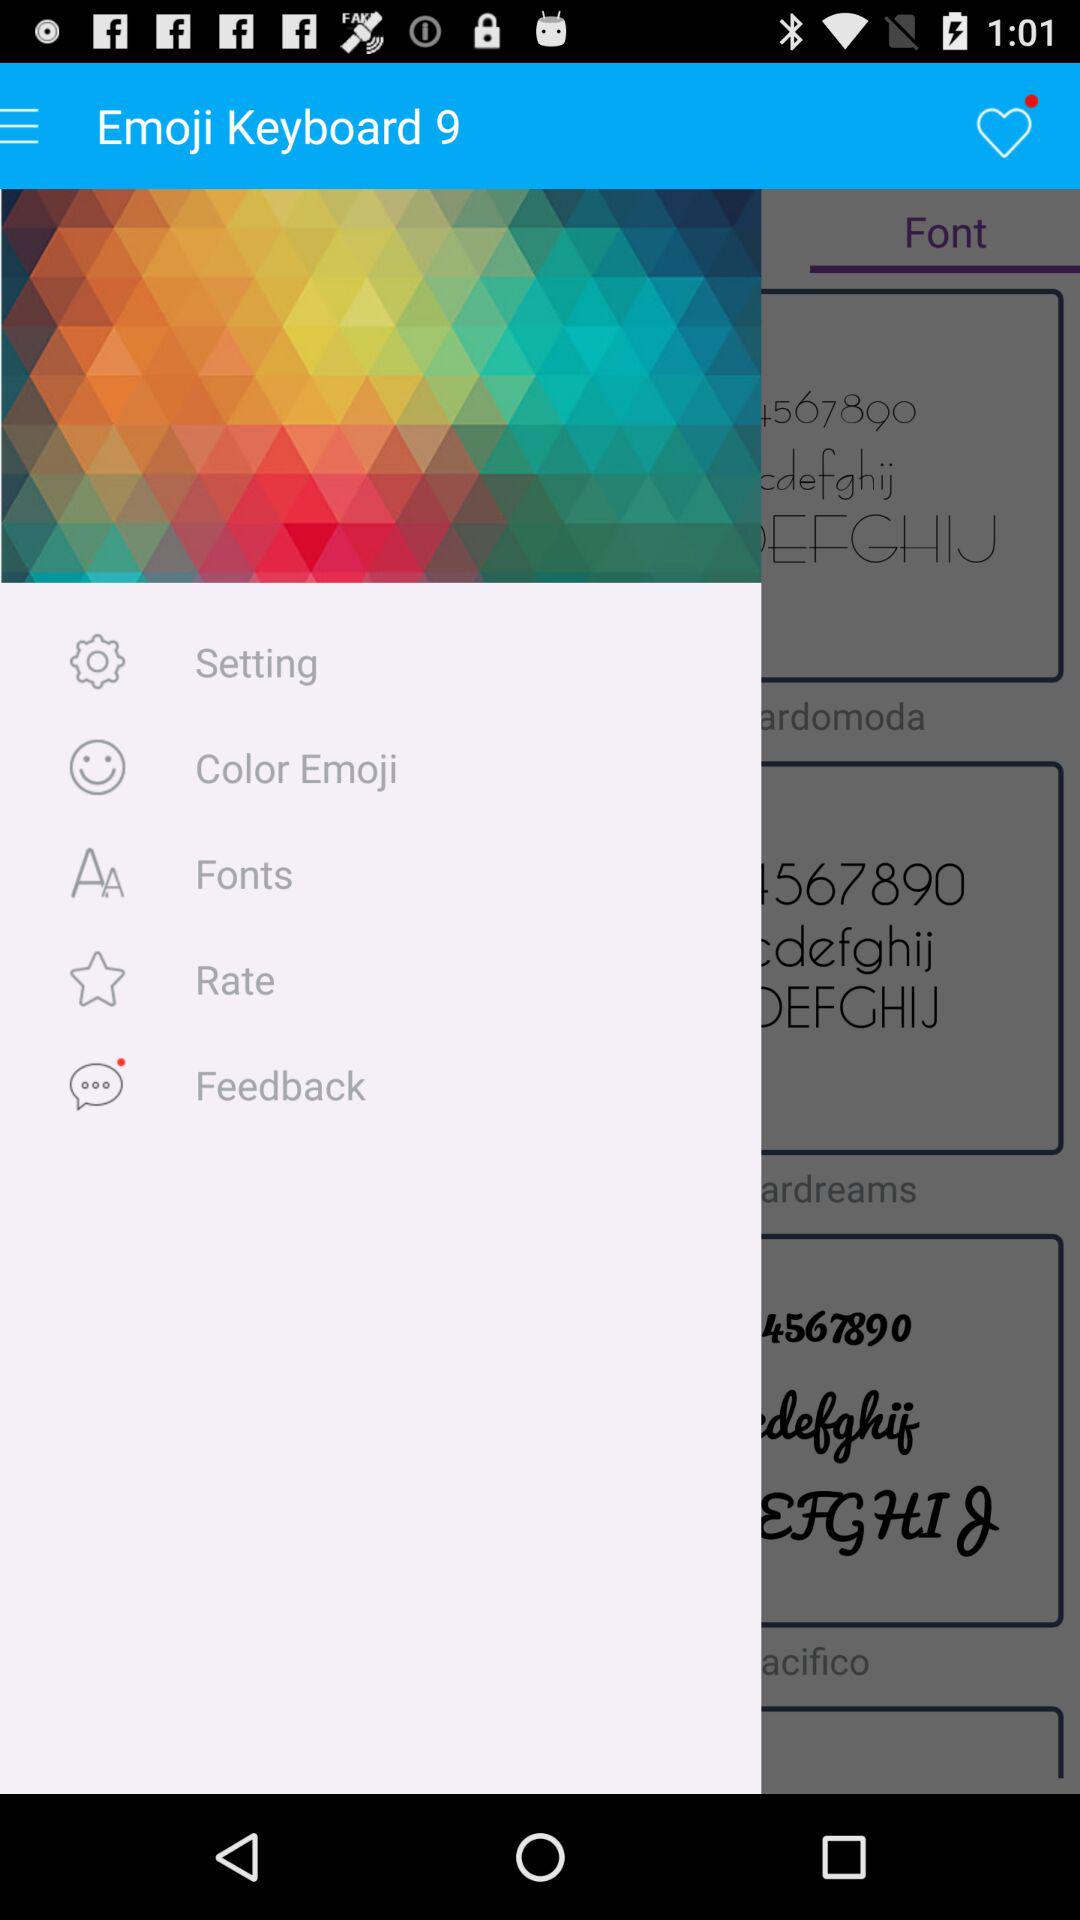 The image size is (1080, 1920). What do you see at coordinates (96, 766) in the screenshot?
I see `select the smiley emoji next to color emoji` at bounding box center [96, 766].